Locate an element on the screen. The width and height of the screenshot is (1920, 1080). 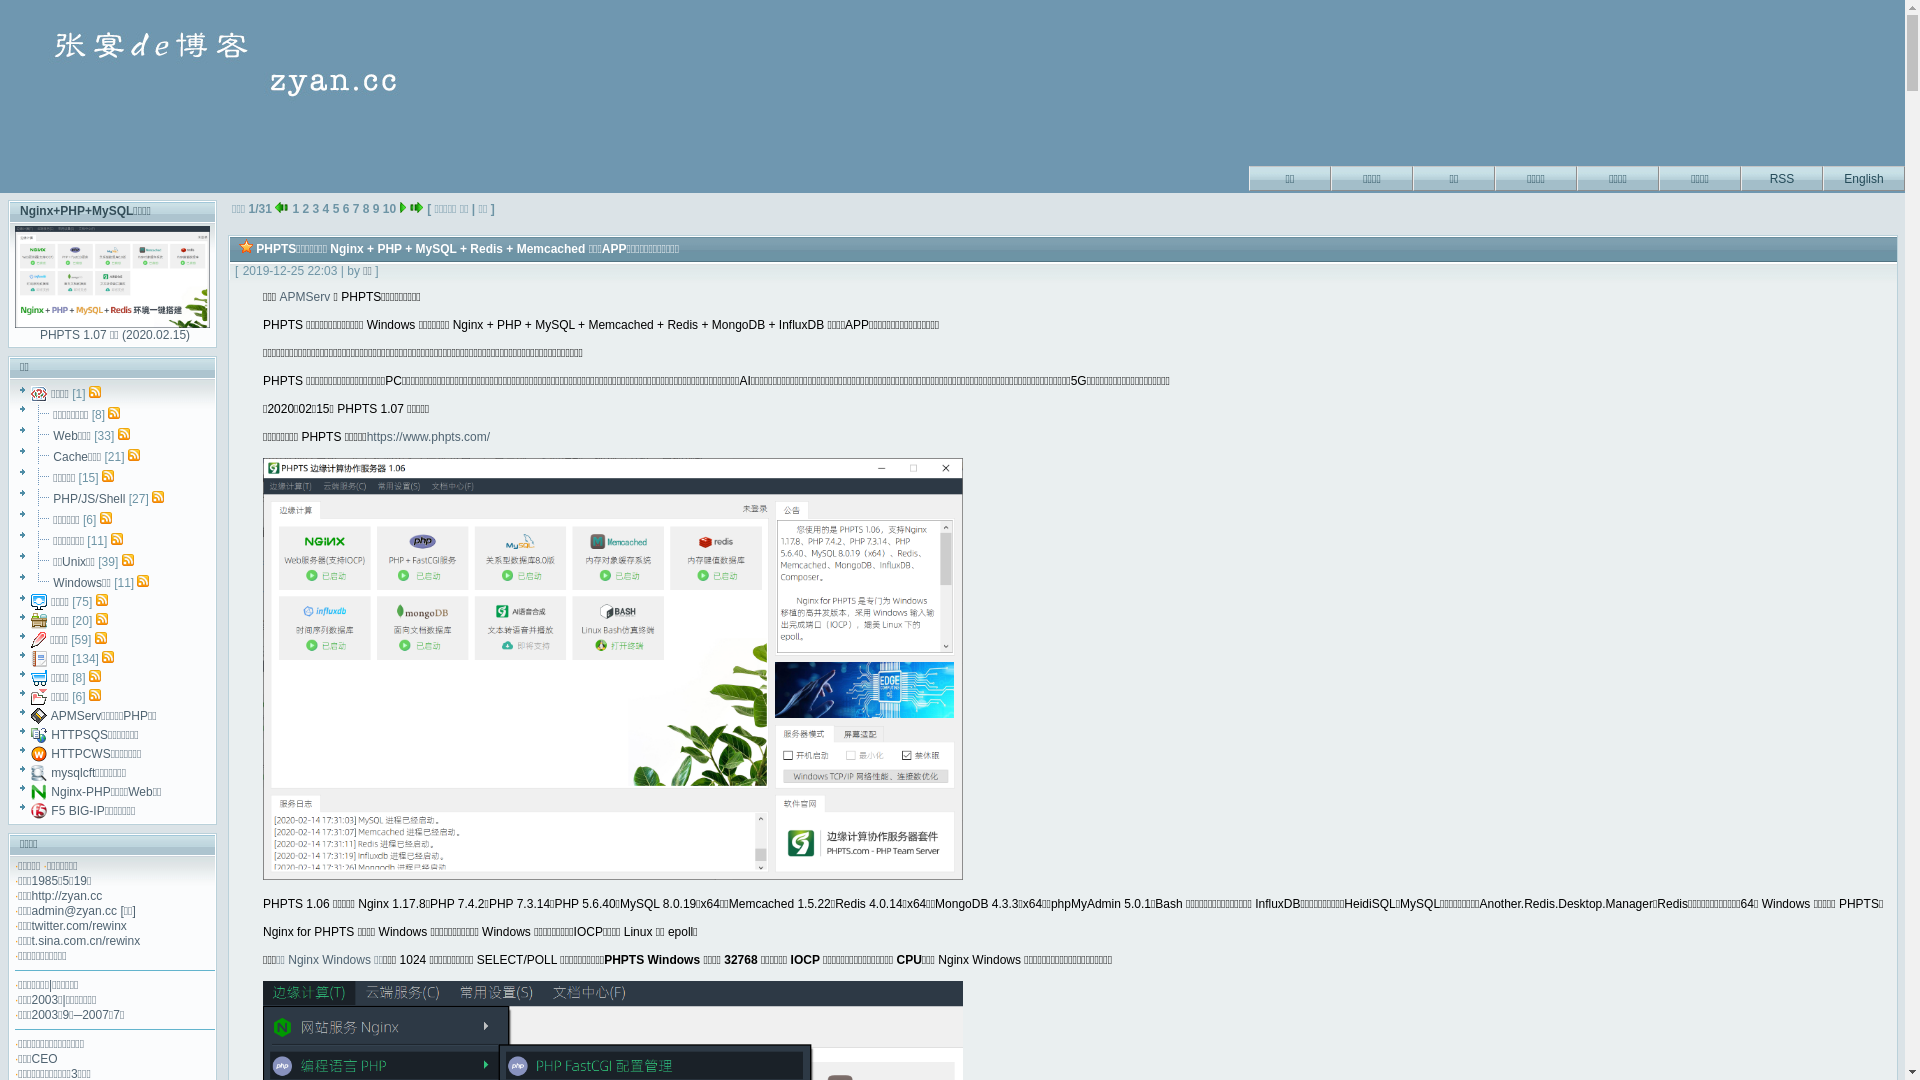
6 is located at coordinates (346, 209).